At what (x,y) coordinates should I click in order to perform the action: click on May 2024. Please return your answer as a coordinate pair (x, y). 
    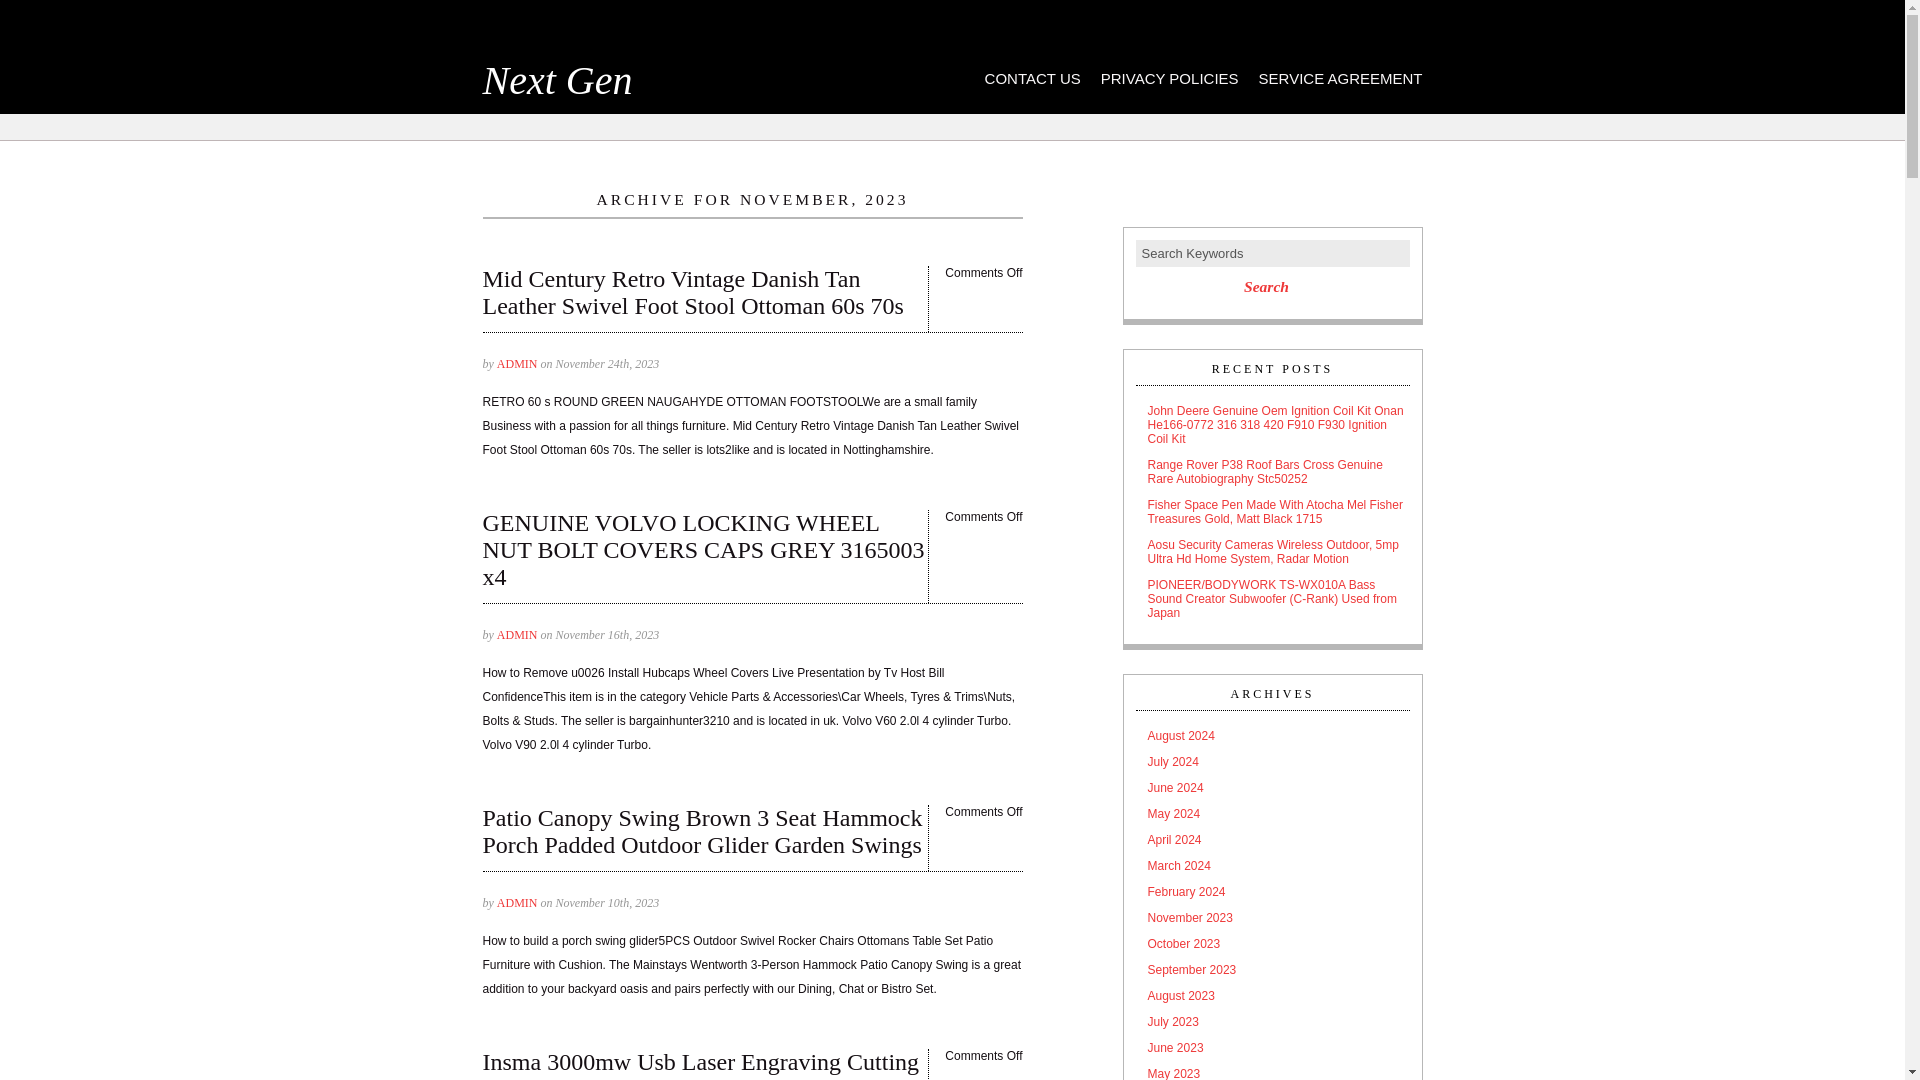
    Looking at the image, I should click on (1272, 813).